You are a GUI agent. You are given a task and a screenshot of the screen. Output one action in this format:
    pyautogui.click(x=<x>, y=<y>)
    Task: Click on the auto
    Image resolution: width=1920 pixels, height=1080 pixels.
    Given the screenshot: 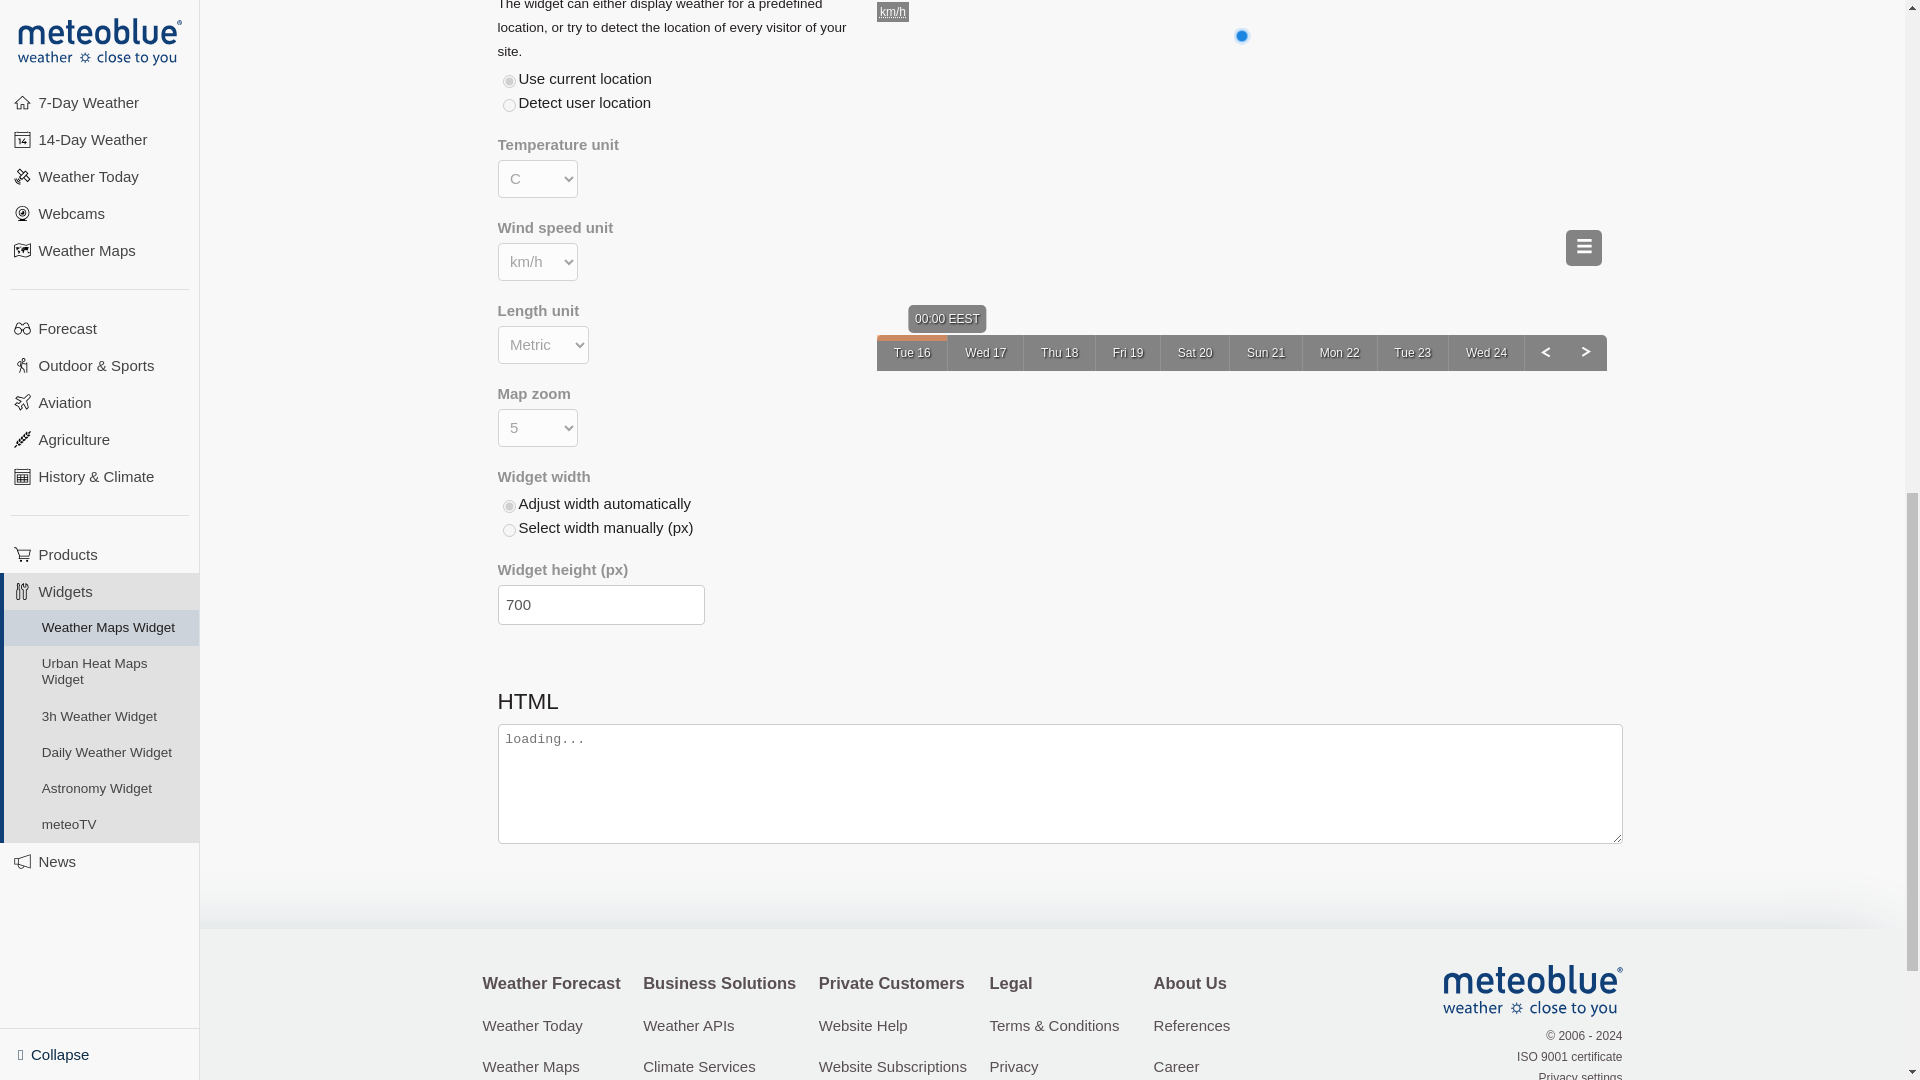 What is the action you would take?
    pyautogui.click(x=508, y=506)
    